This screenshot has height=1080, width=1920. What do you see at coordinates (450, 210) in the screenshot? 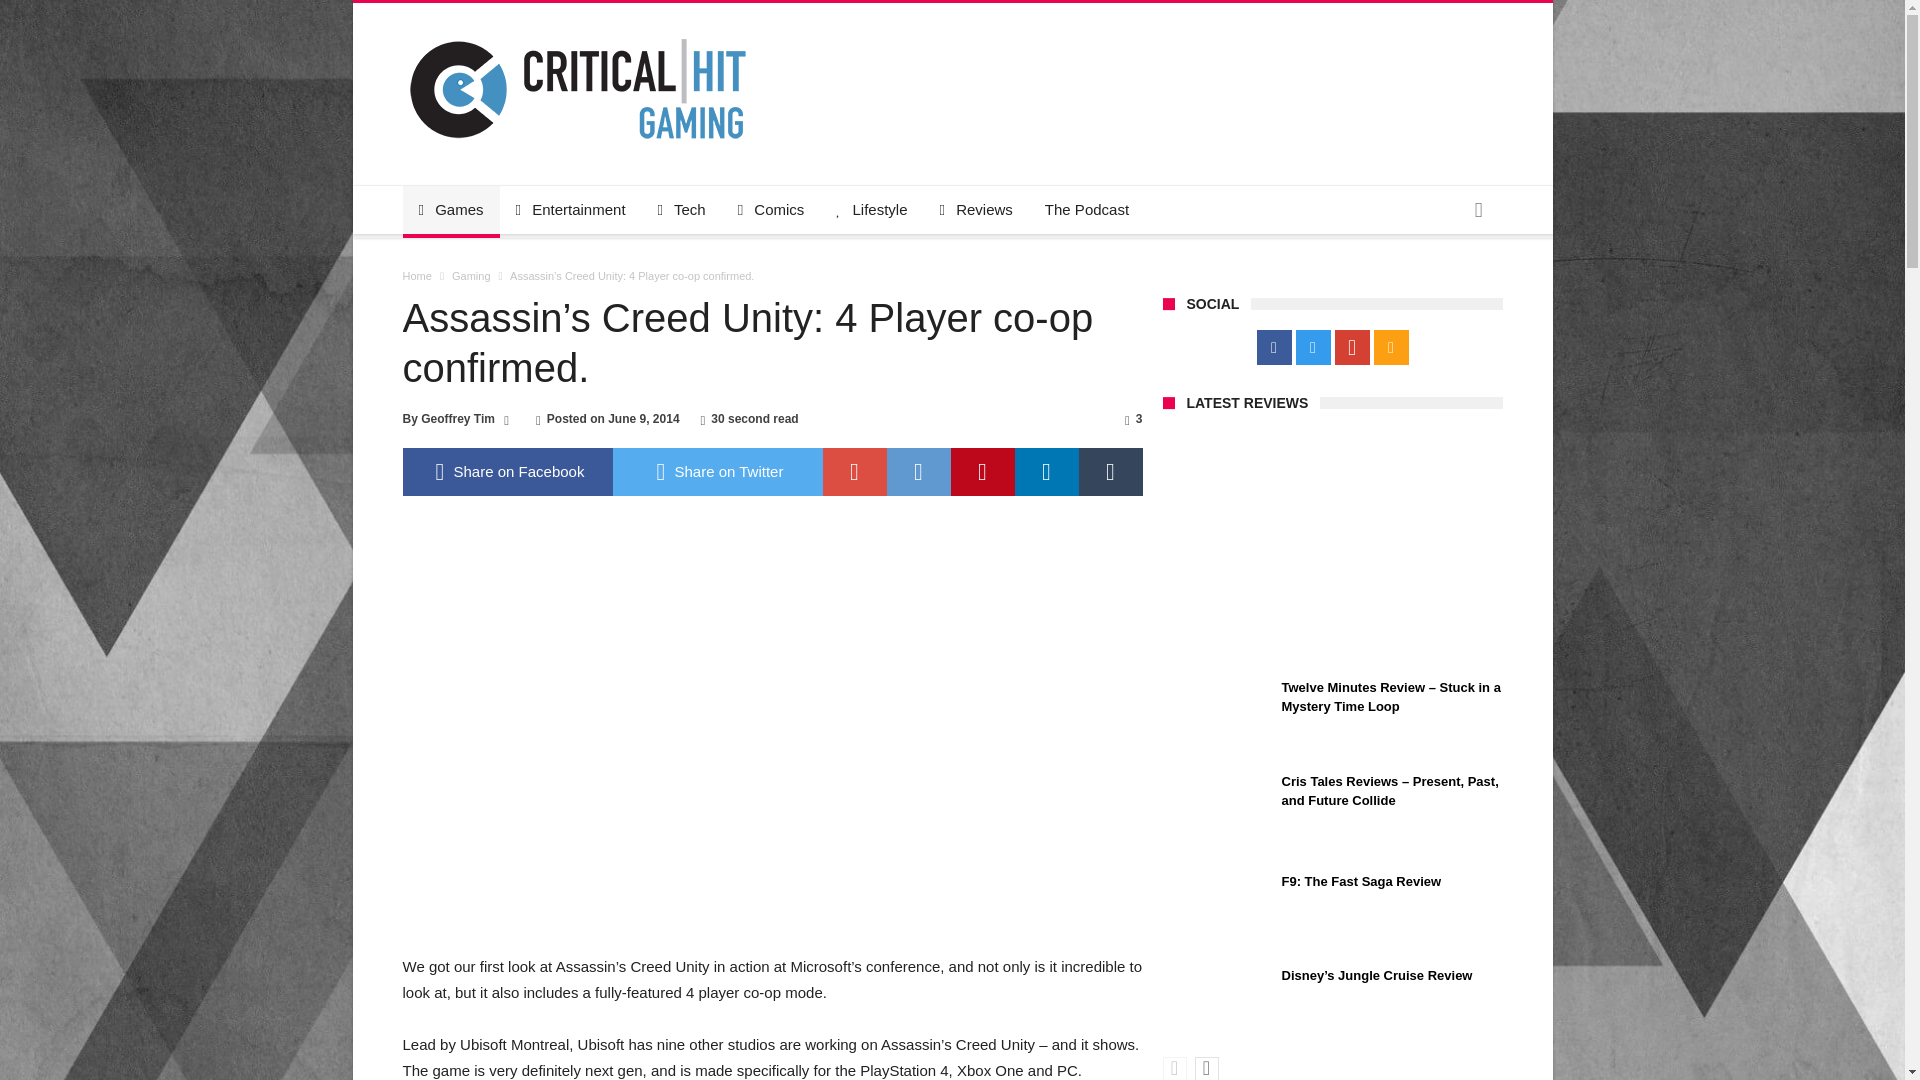
I see `Games` at bounding box center [450, 210].